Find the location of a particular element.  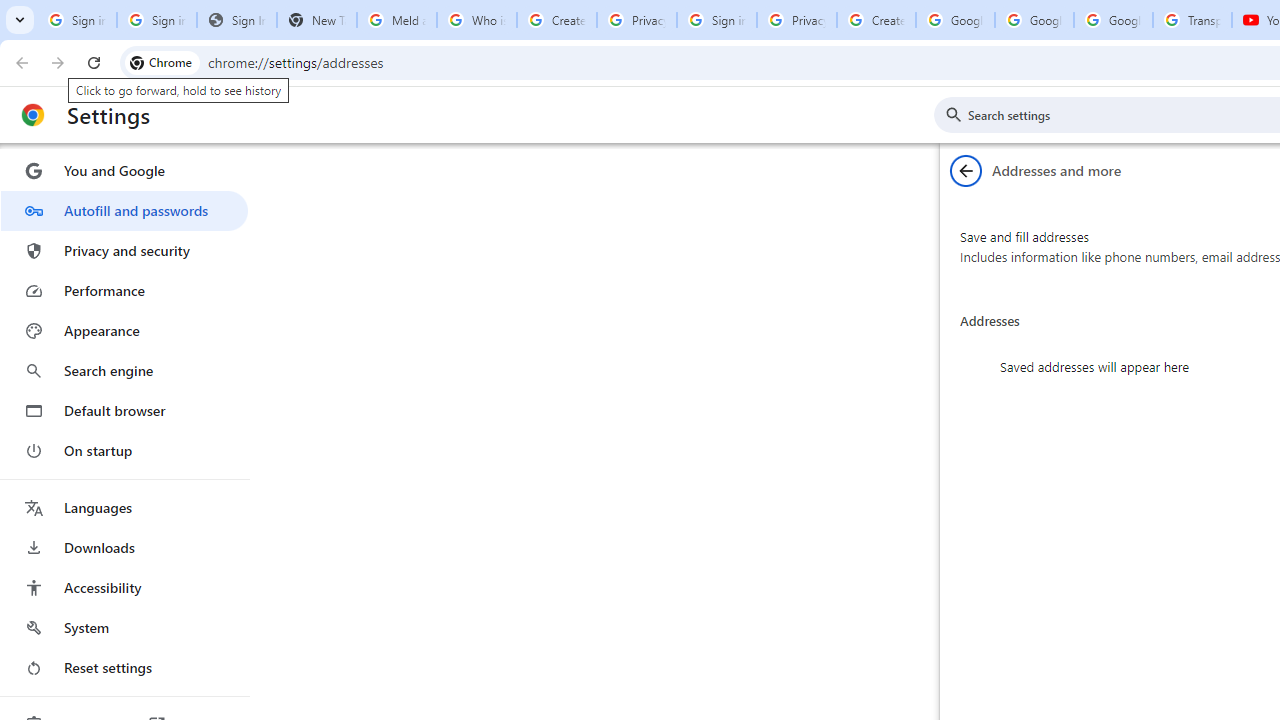

Default browser is located at coordinates (124, 410).